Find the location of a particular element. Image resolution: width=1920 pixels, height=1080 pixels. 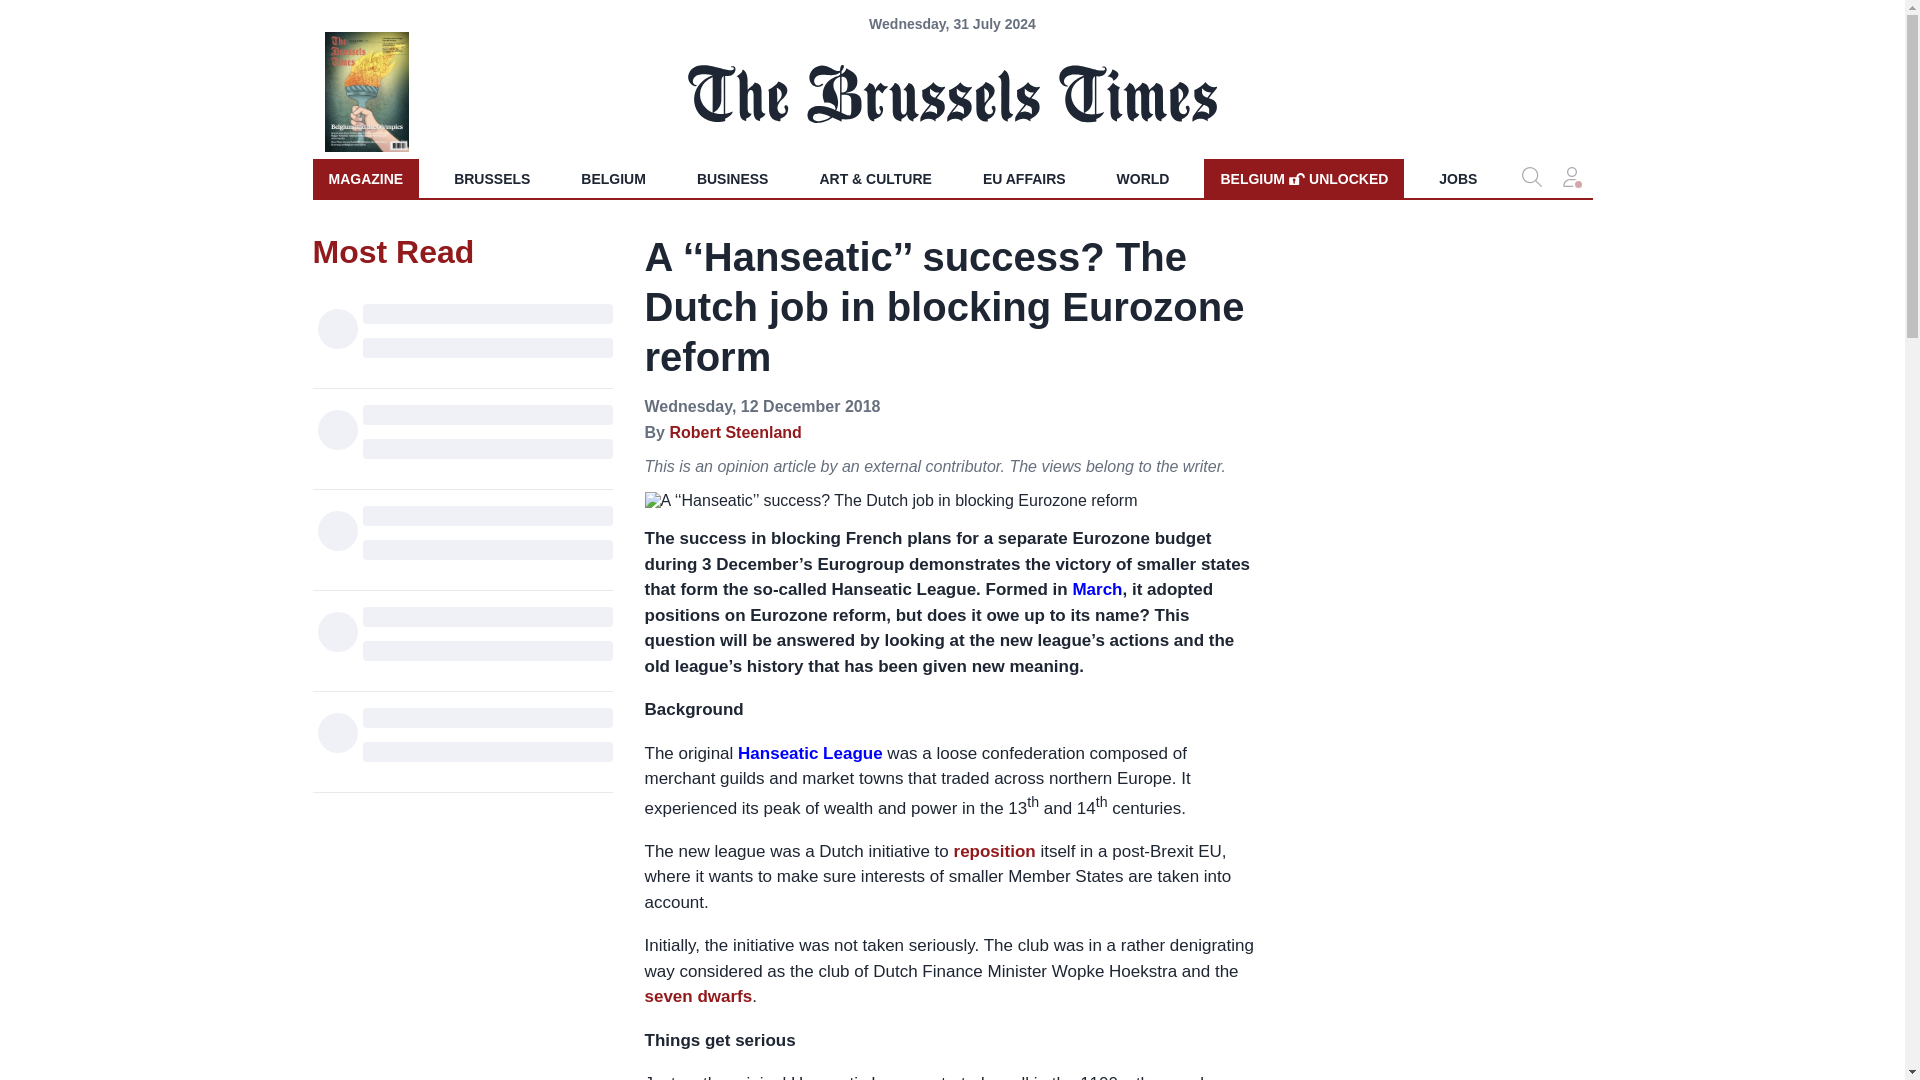

seven dwarfs is located at coordinates (698, 996).